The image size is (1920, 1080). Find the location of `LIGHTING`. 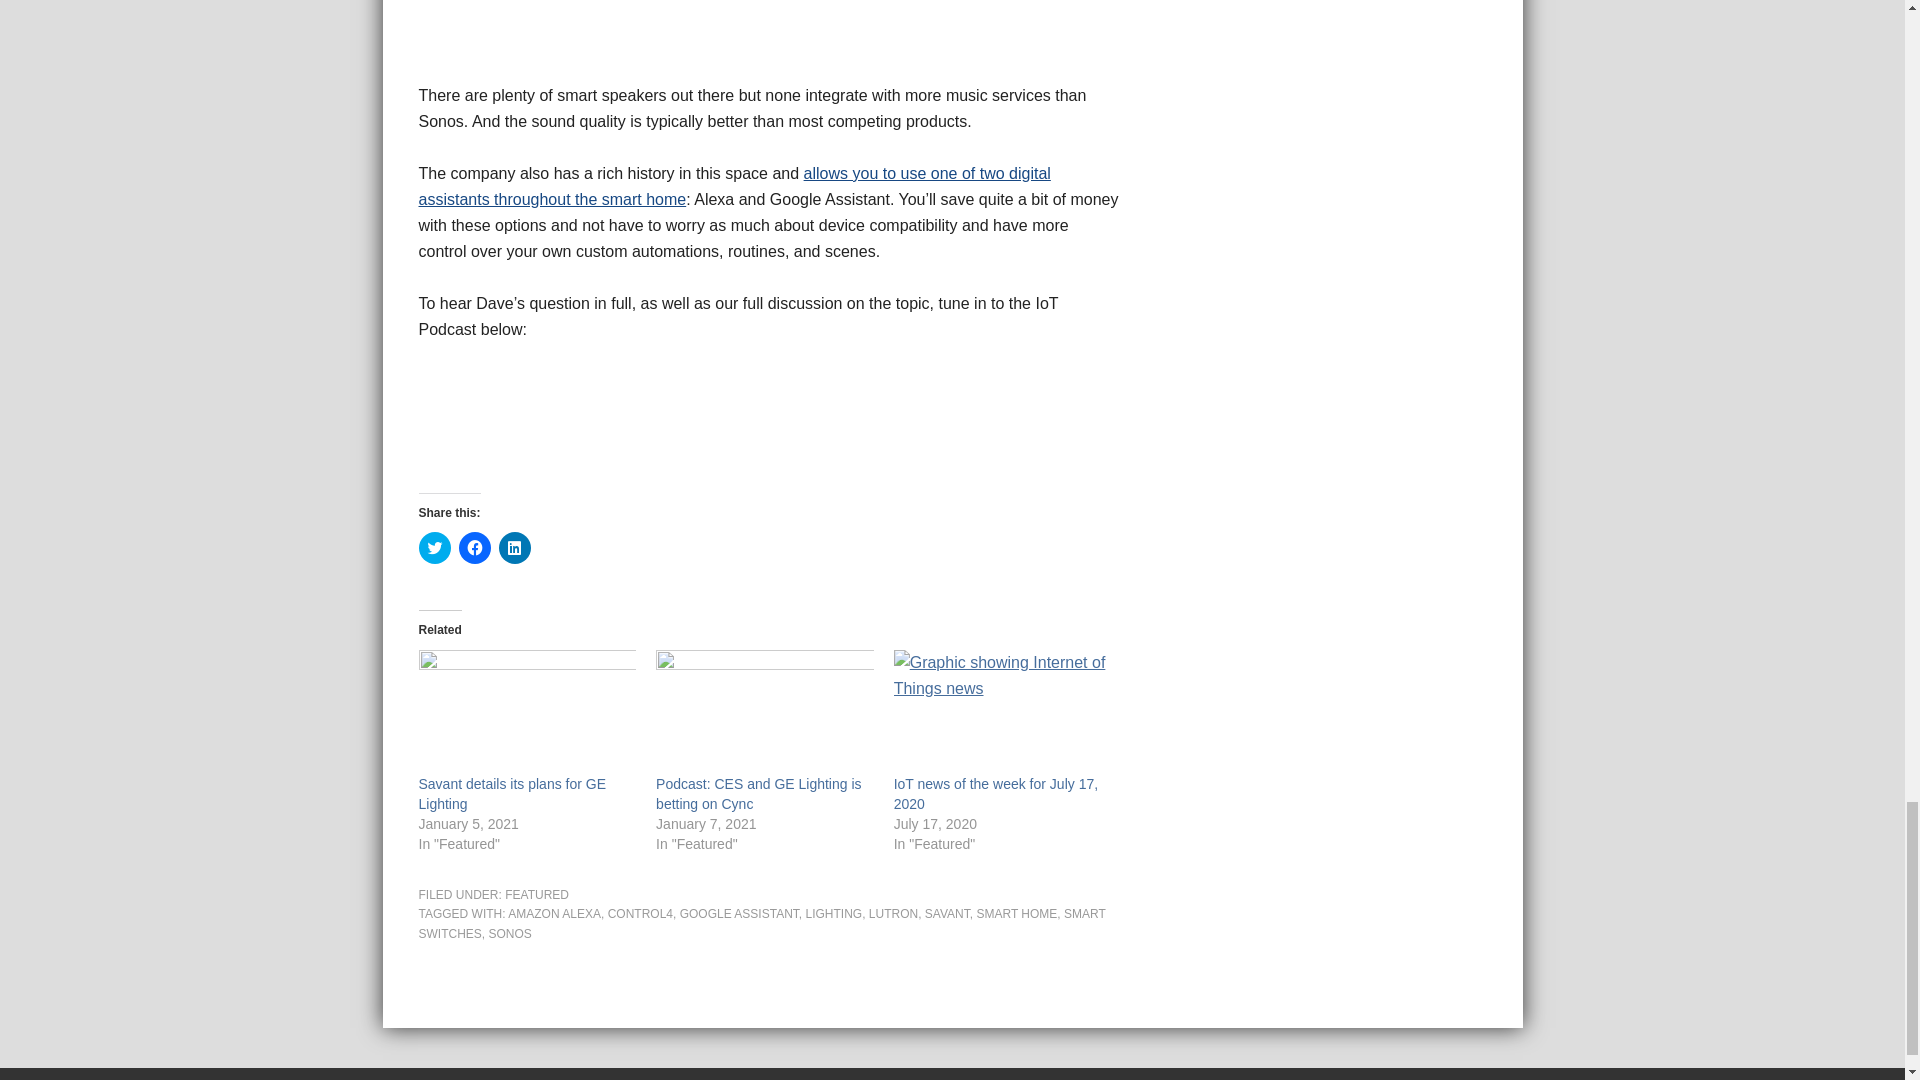

LIGHTING is located at coordinates (834, 914).